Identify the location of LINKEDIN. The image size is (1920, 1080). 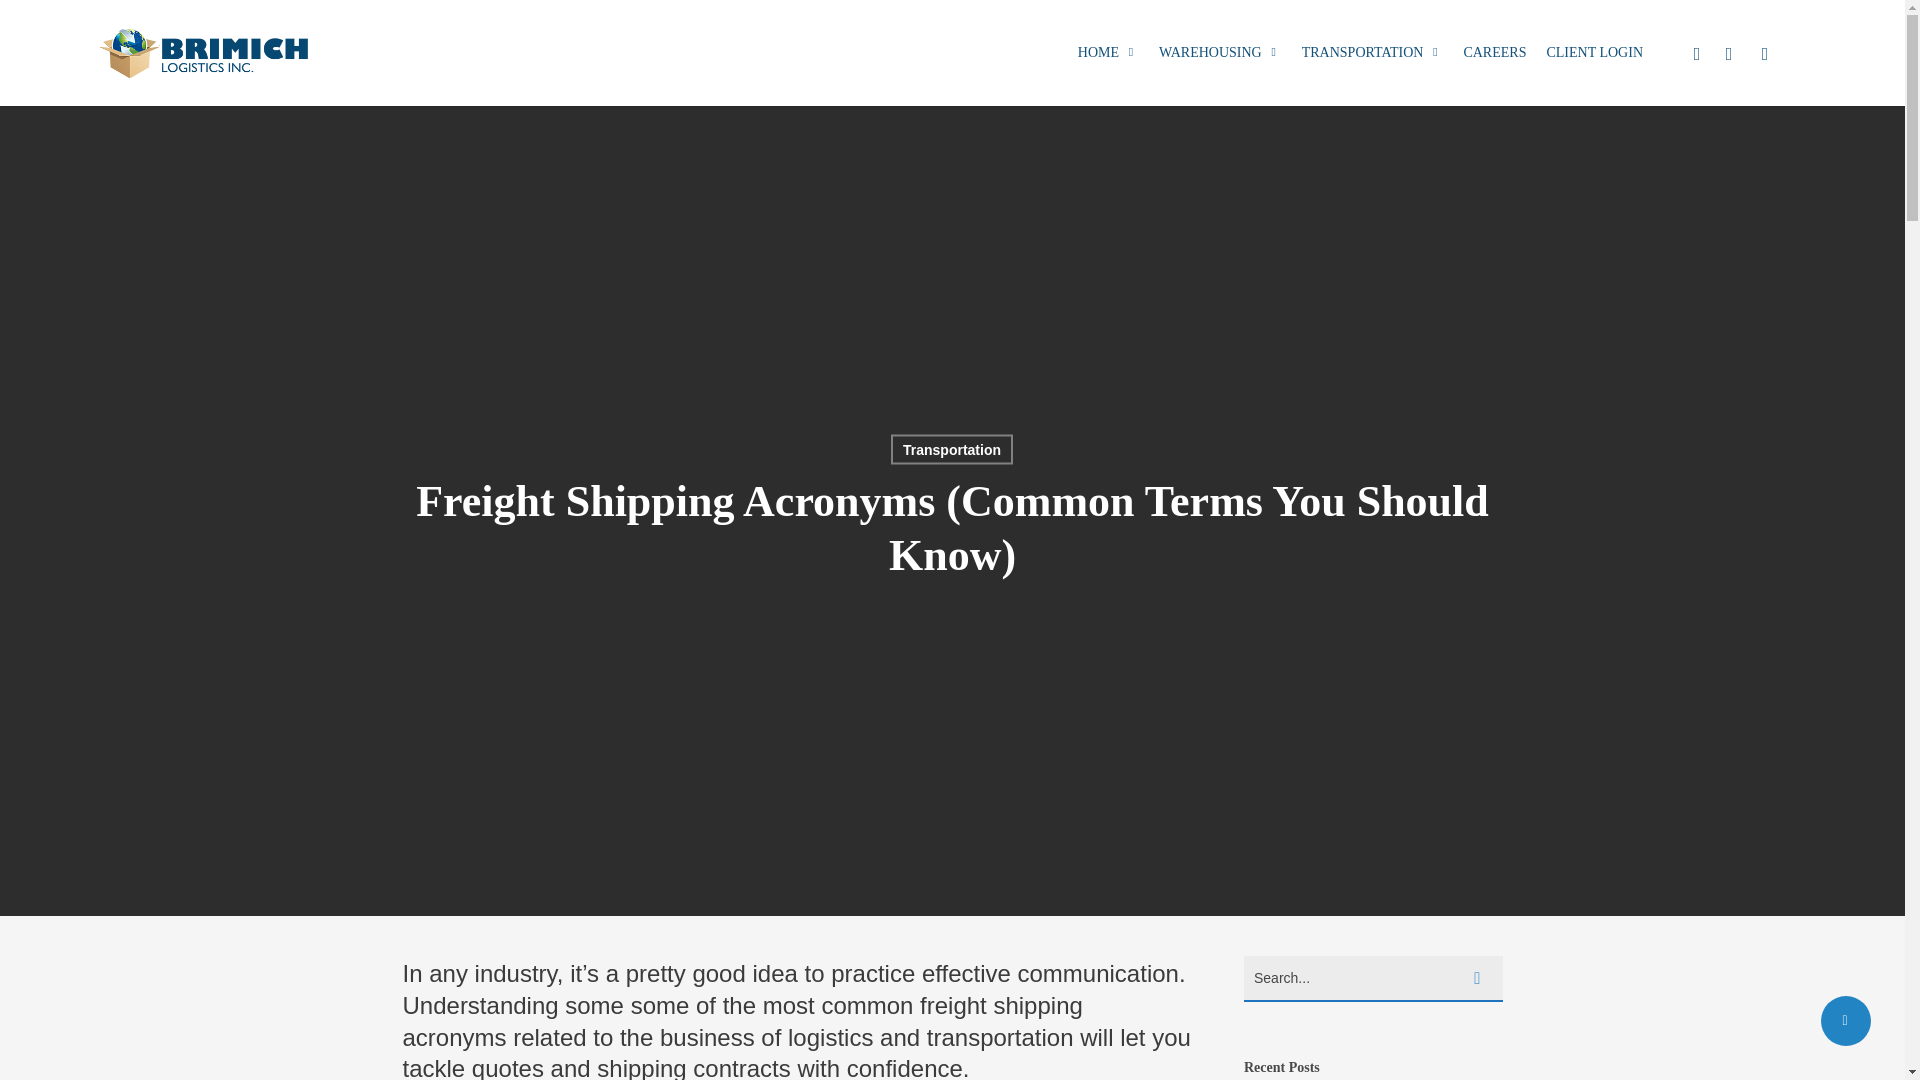
(1728, 52).